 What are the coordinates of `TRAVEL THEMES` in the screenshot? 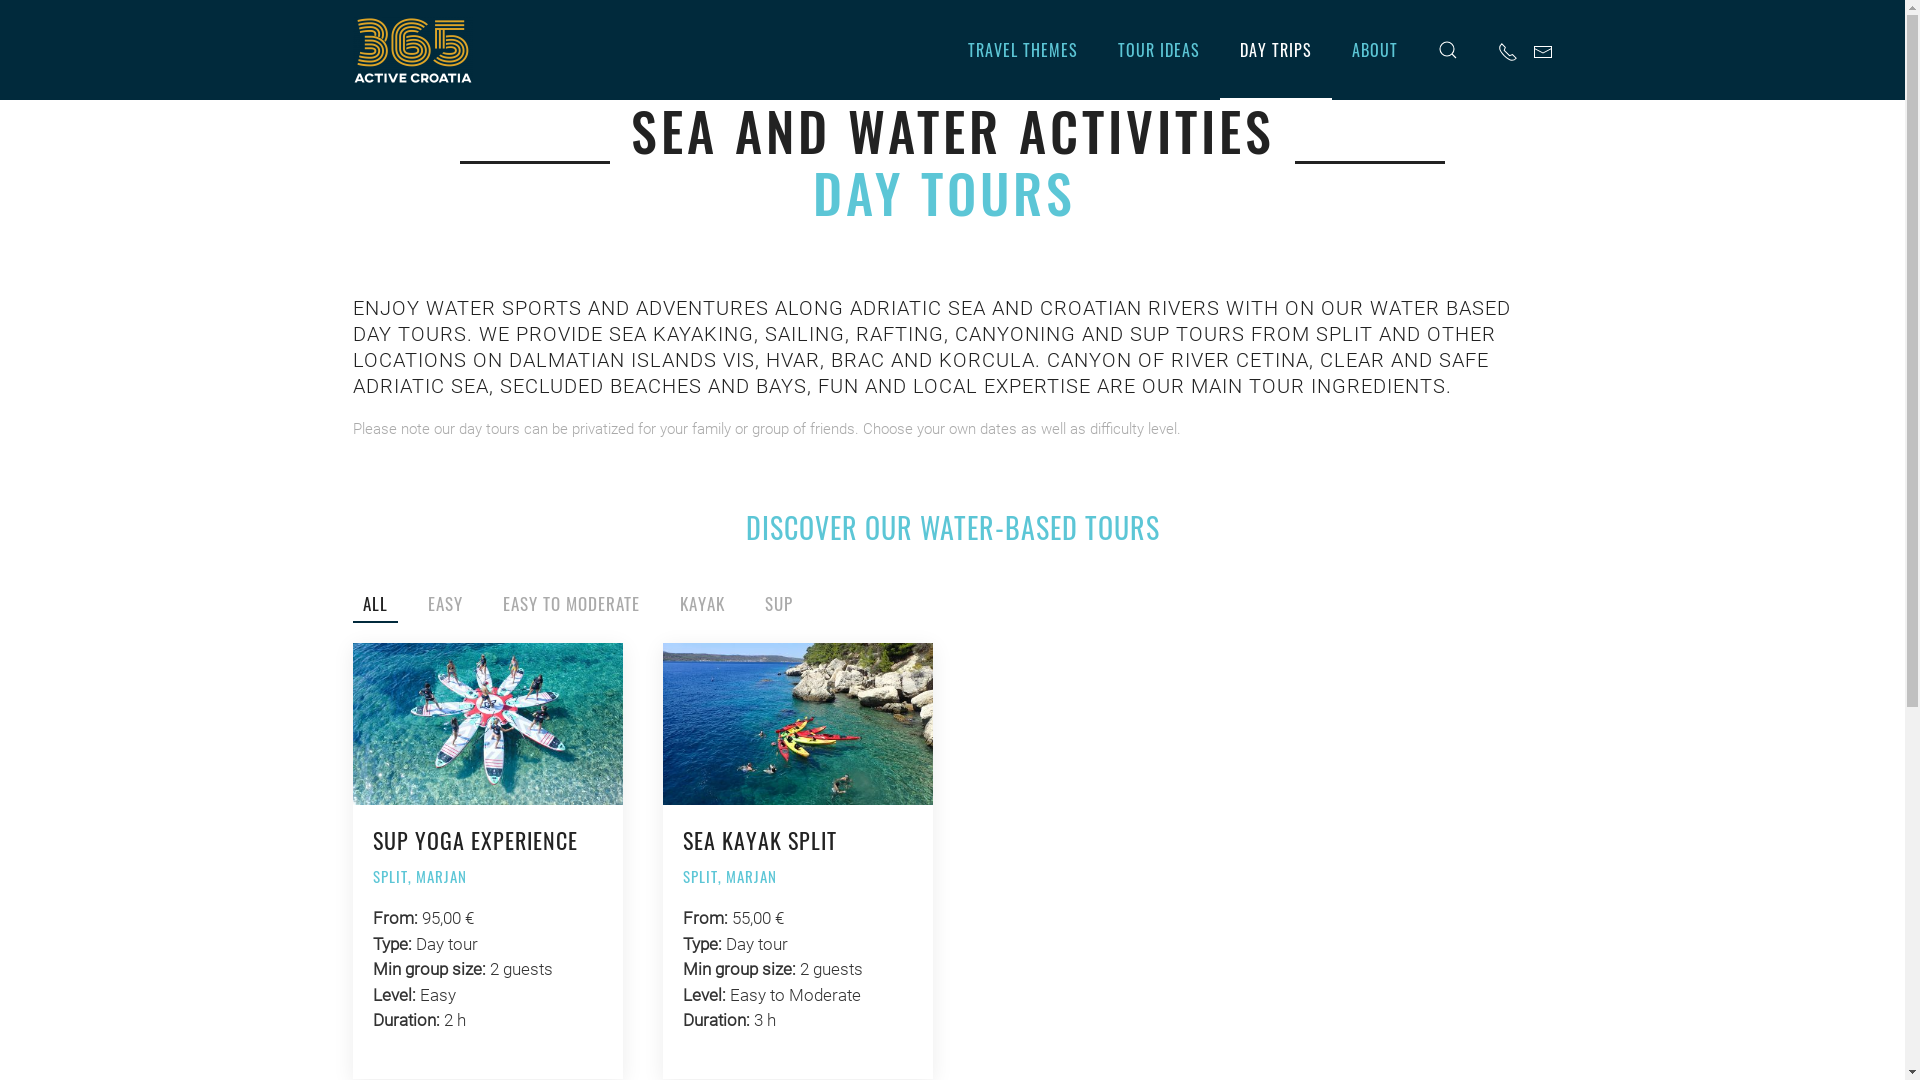 It's located at (1023, 50).